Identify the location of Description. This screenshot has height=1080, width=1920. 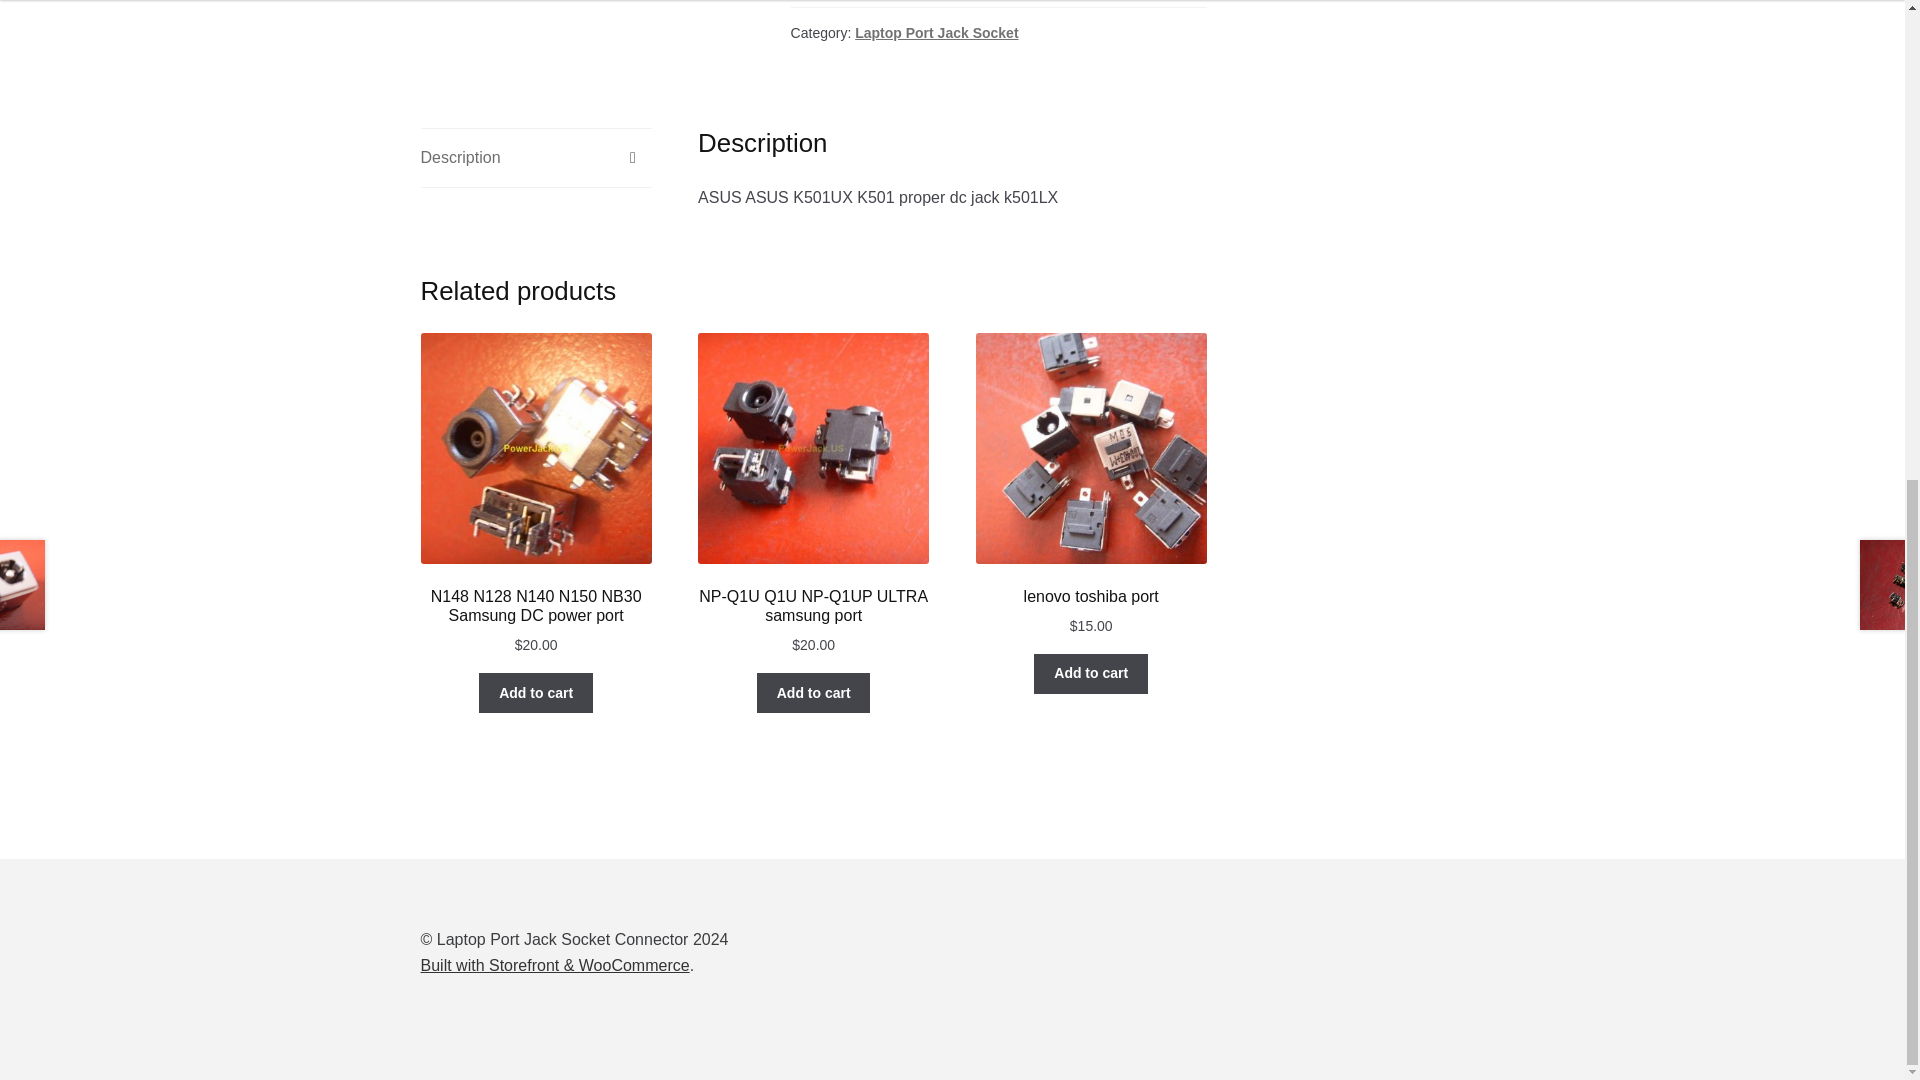
(536, 157).